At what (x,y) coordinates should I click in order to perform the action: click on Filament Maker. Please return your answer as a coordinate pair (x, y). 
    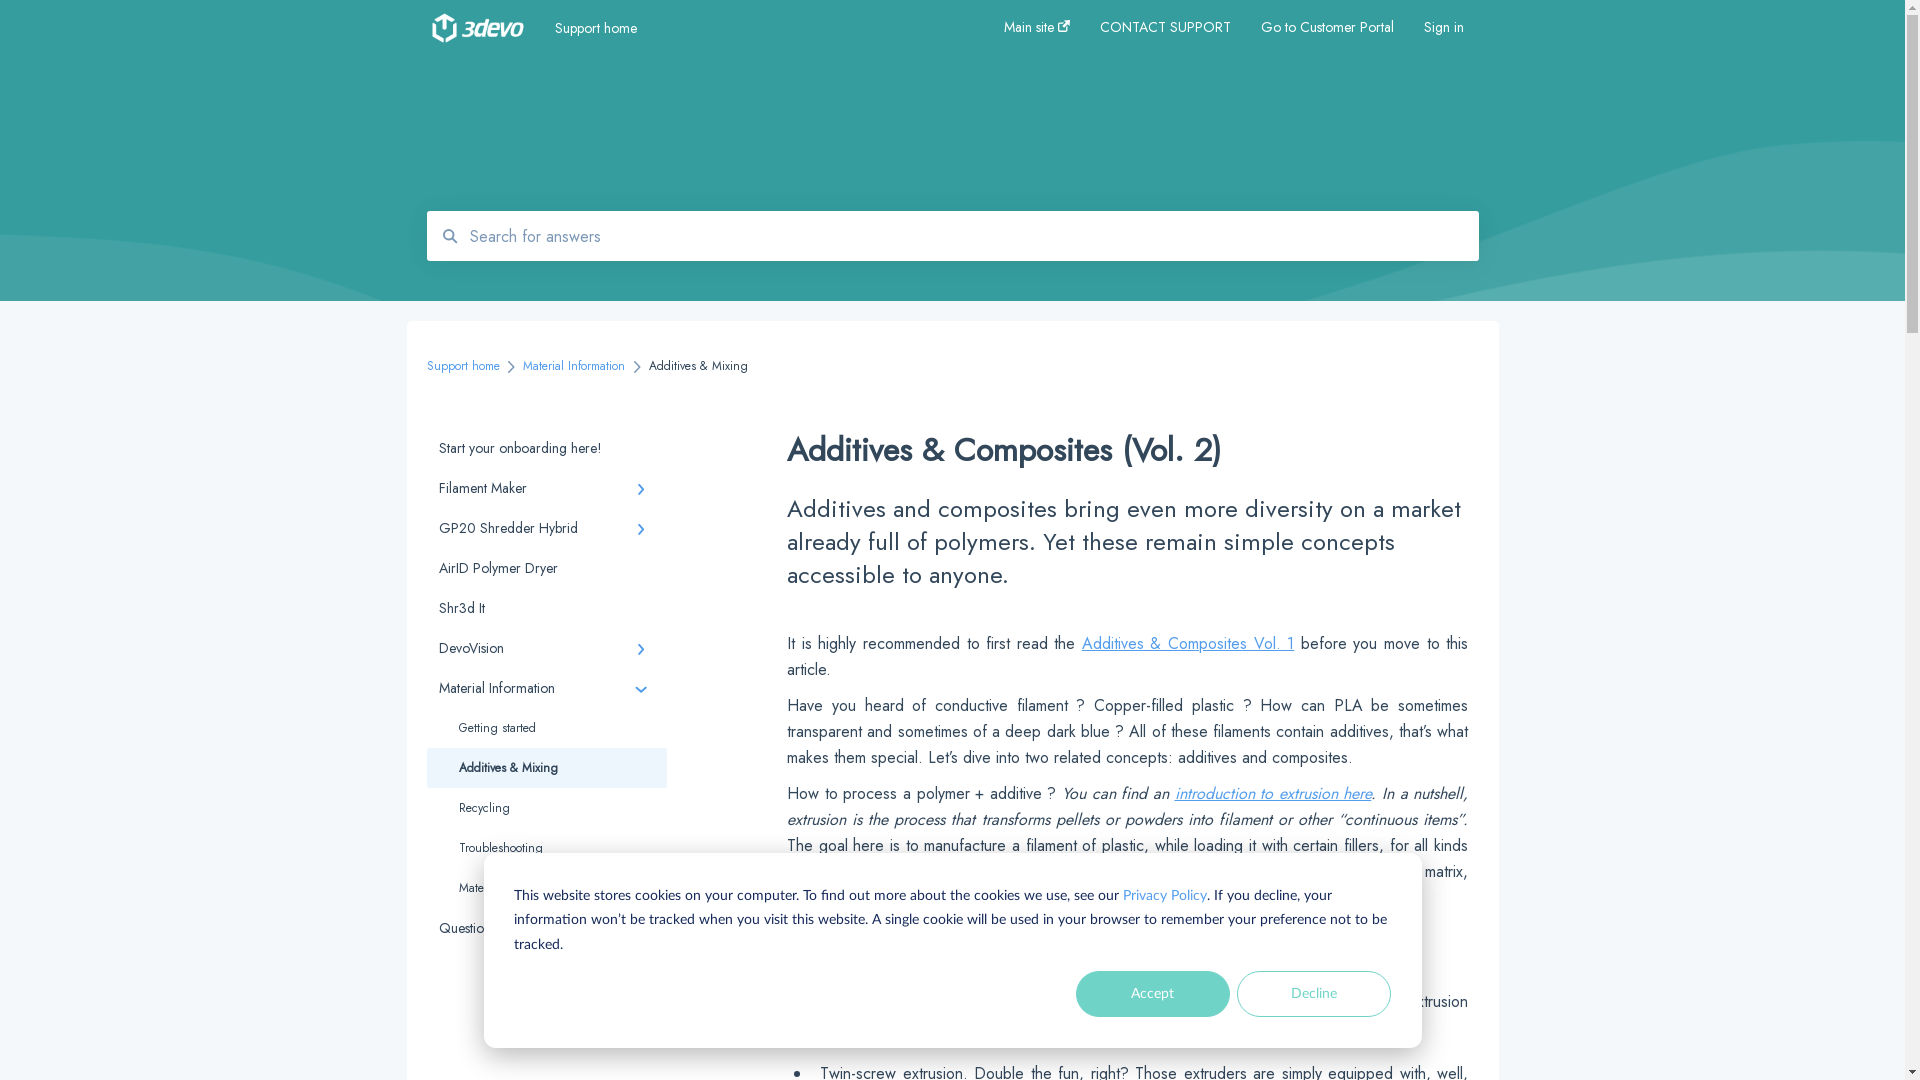
    Looking at the image, I should click on (546, 488).